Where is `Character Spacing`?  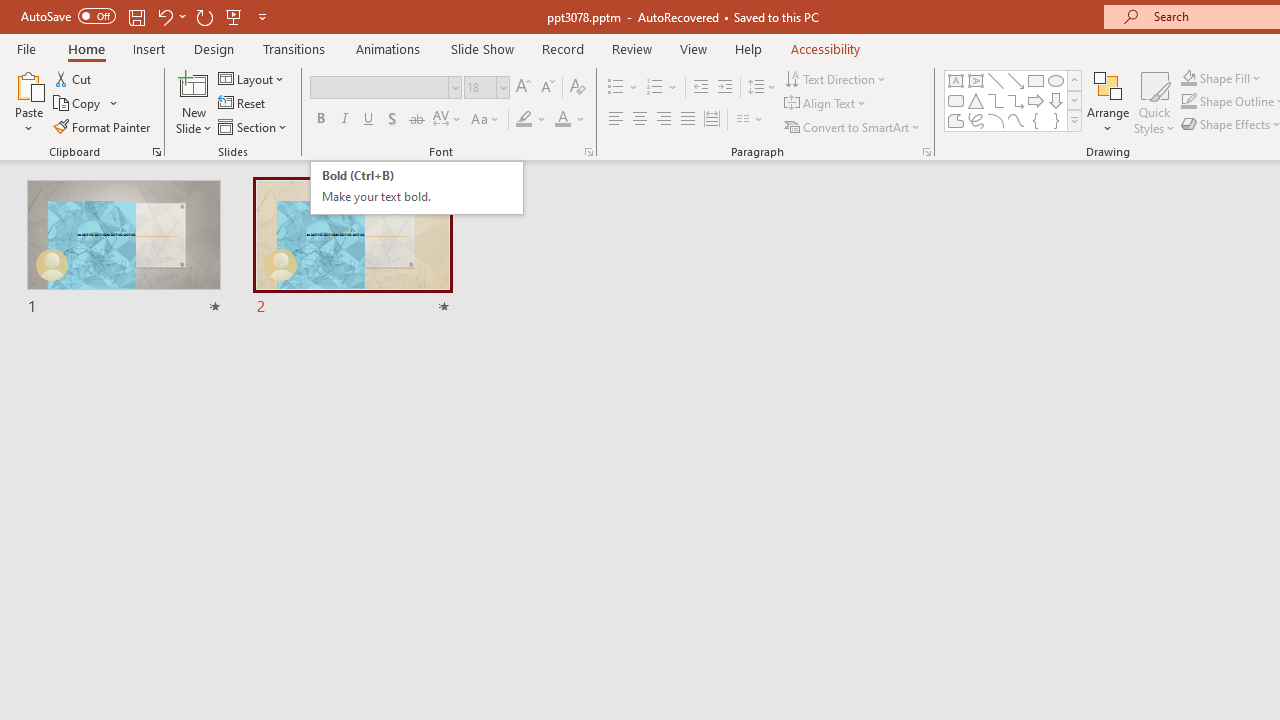
Character Spacing is located at coordinates (448, 120).